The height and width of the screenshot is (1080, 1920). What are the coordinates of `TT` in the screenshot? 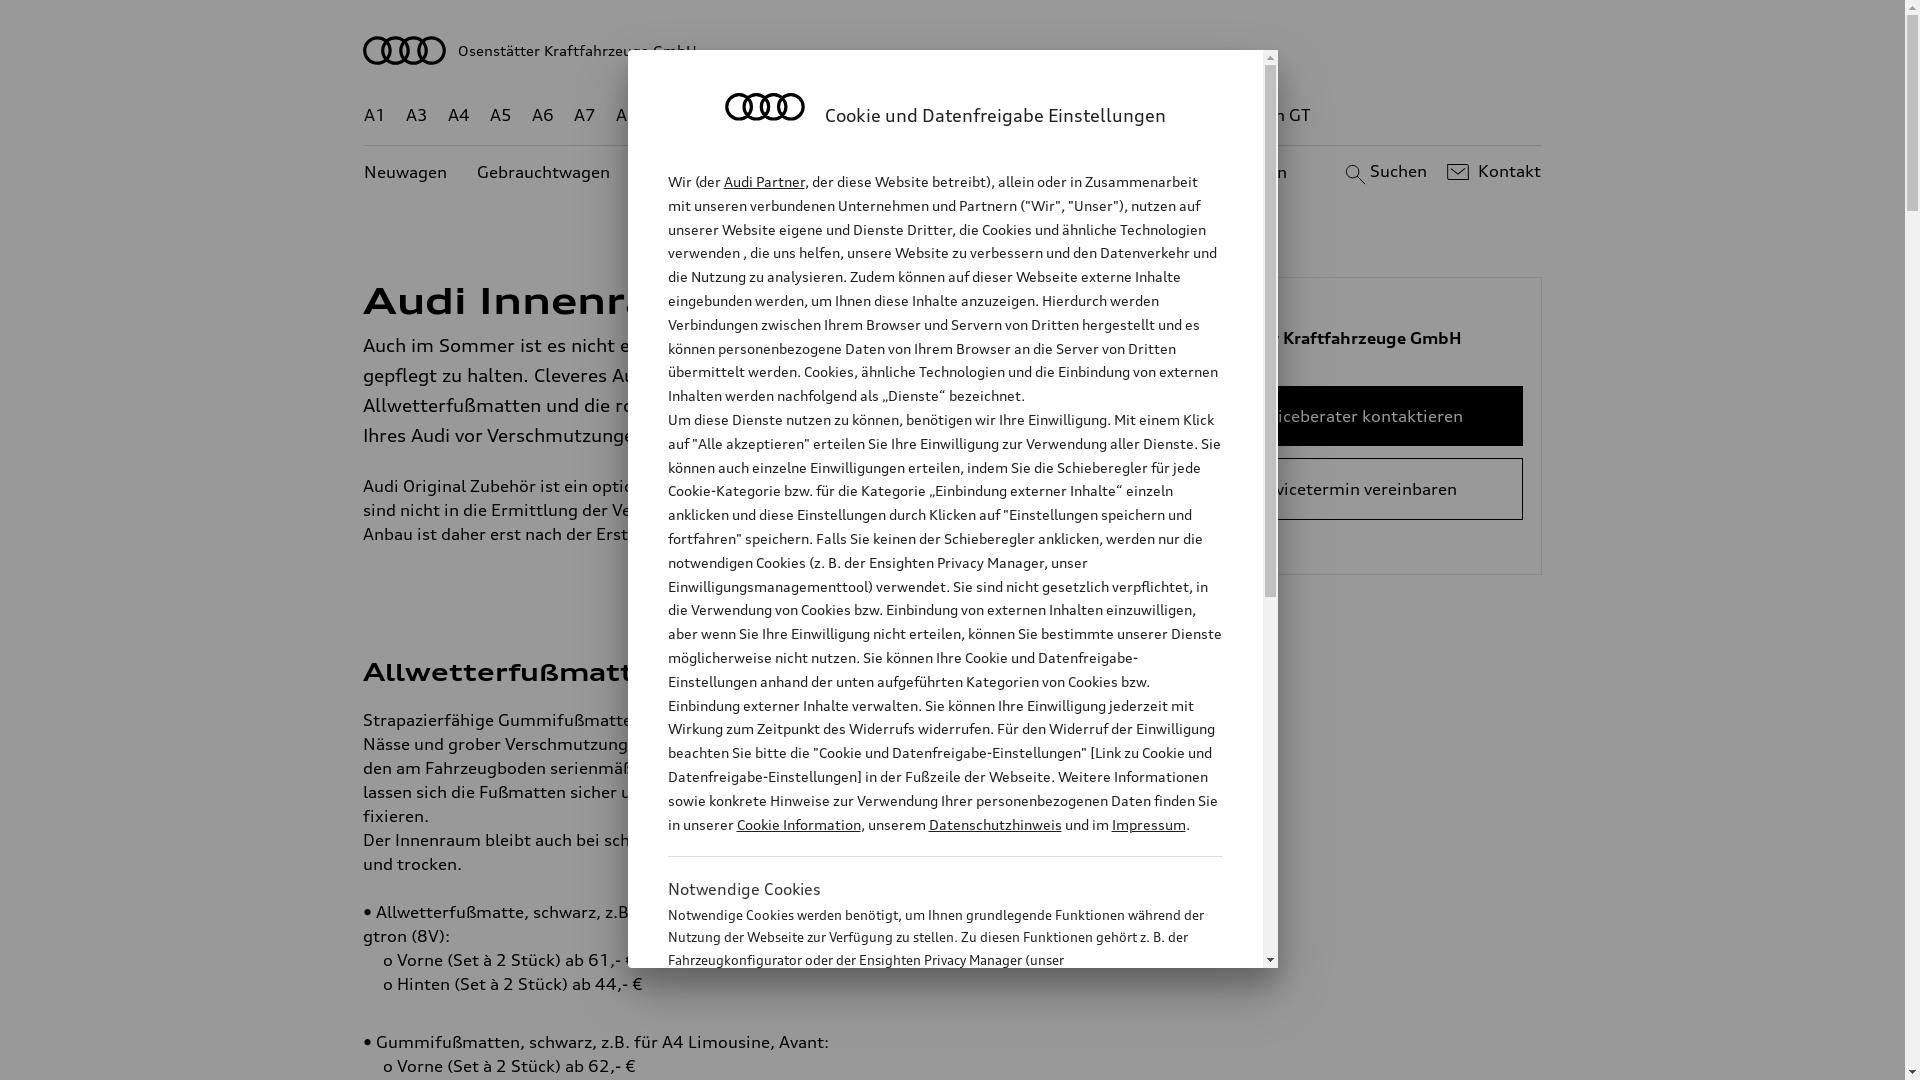 It's located at (1075, 116).